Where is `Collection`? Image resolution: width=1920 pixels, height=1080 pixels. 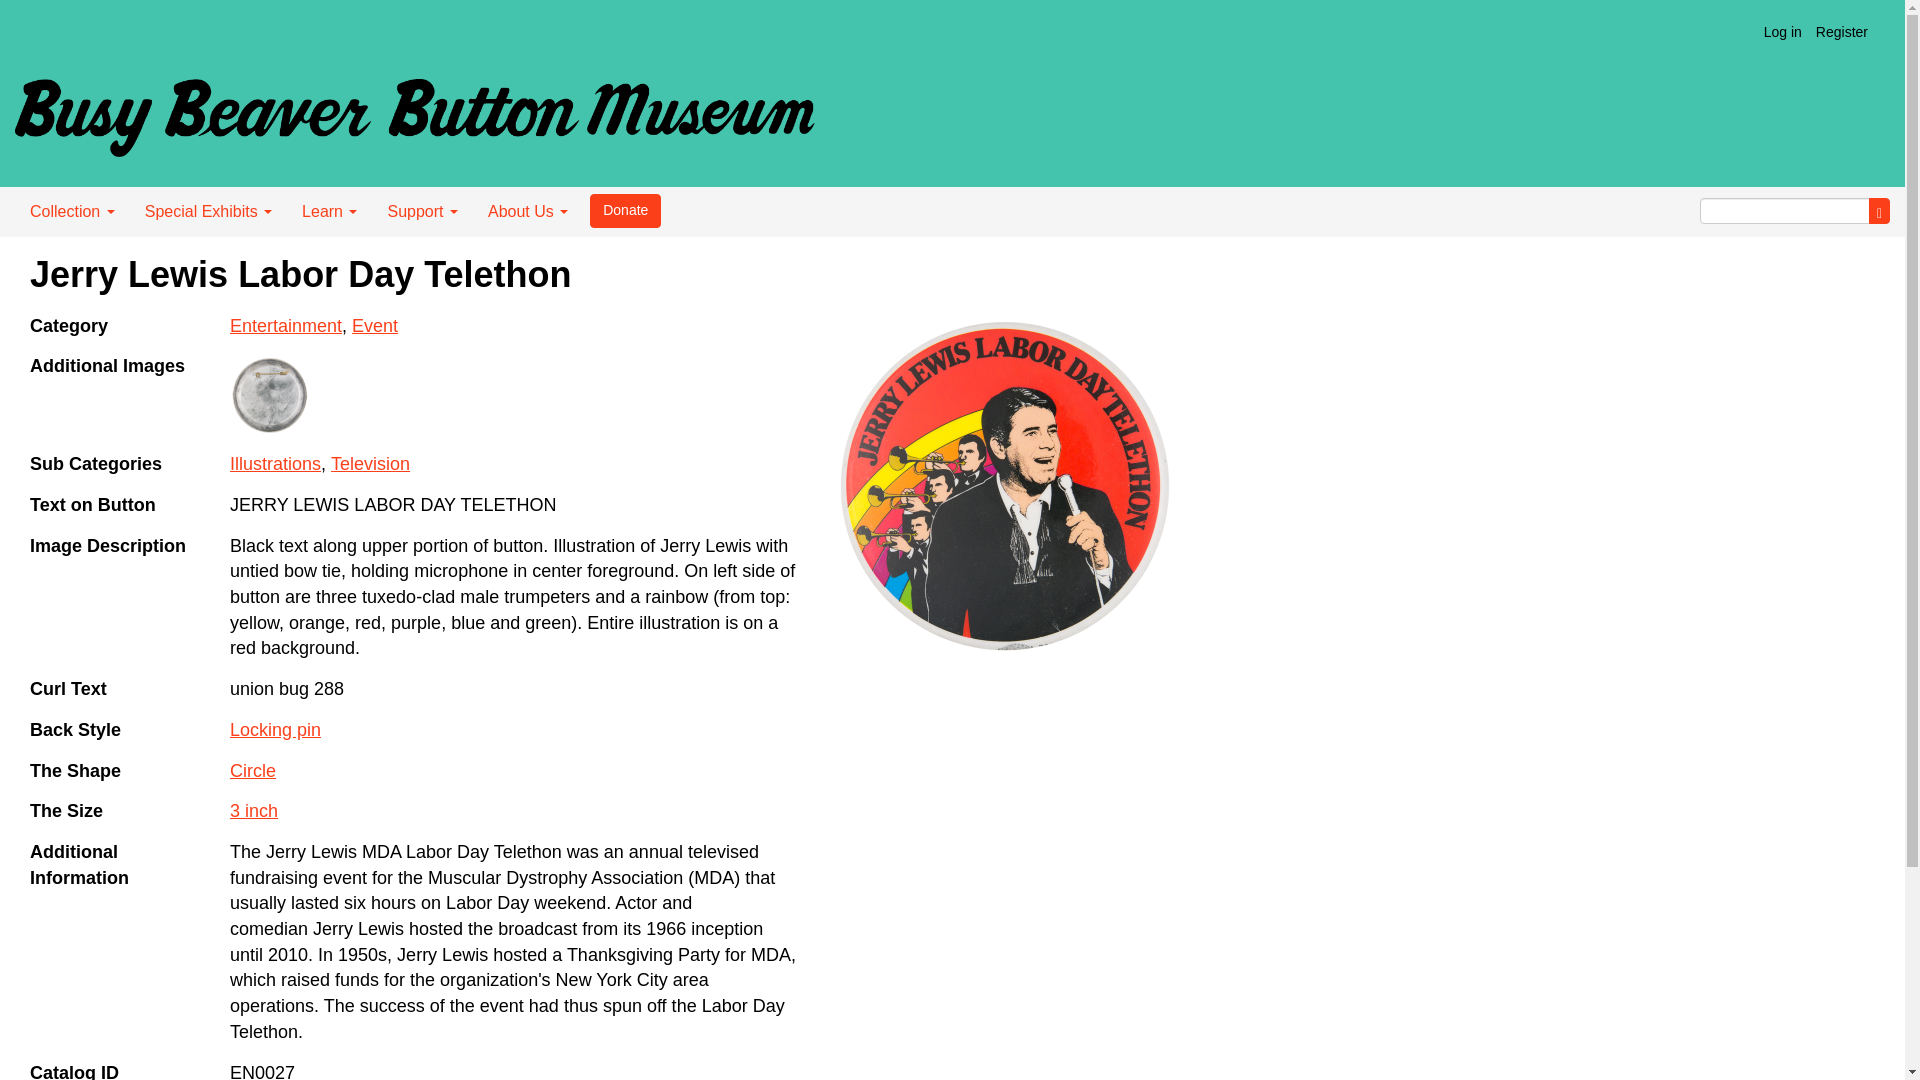
Collection is located at coordinates (72, 211).